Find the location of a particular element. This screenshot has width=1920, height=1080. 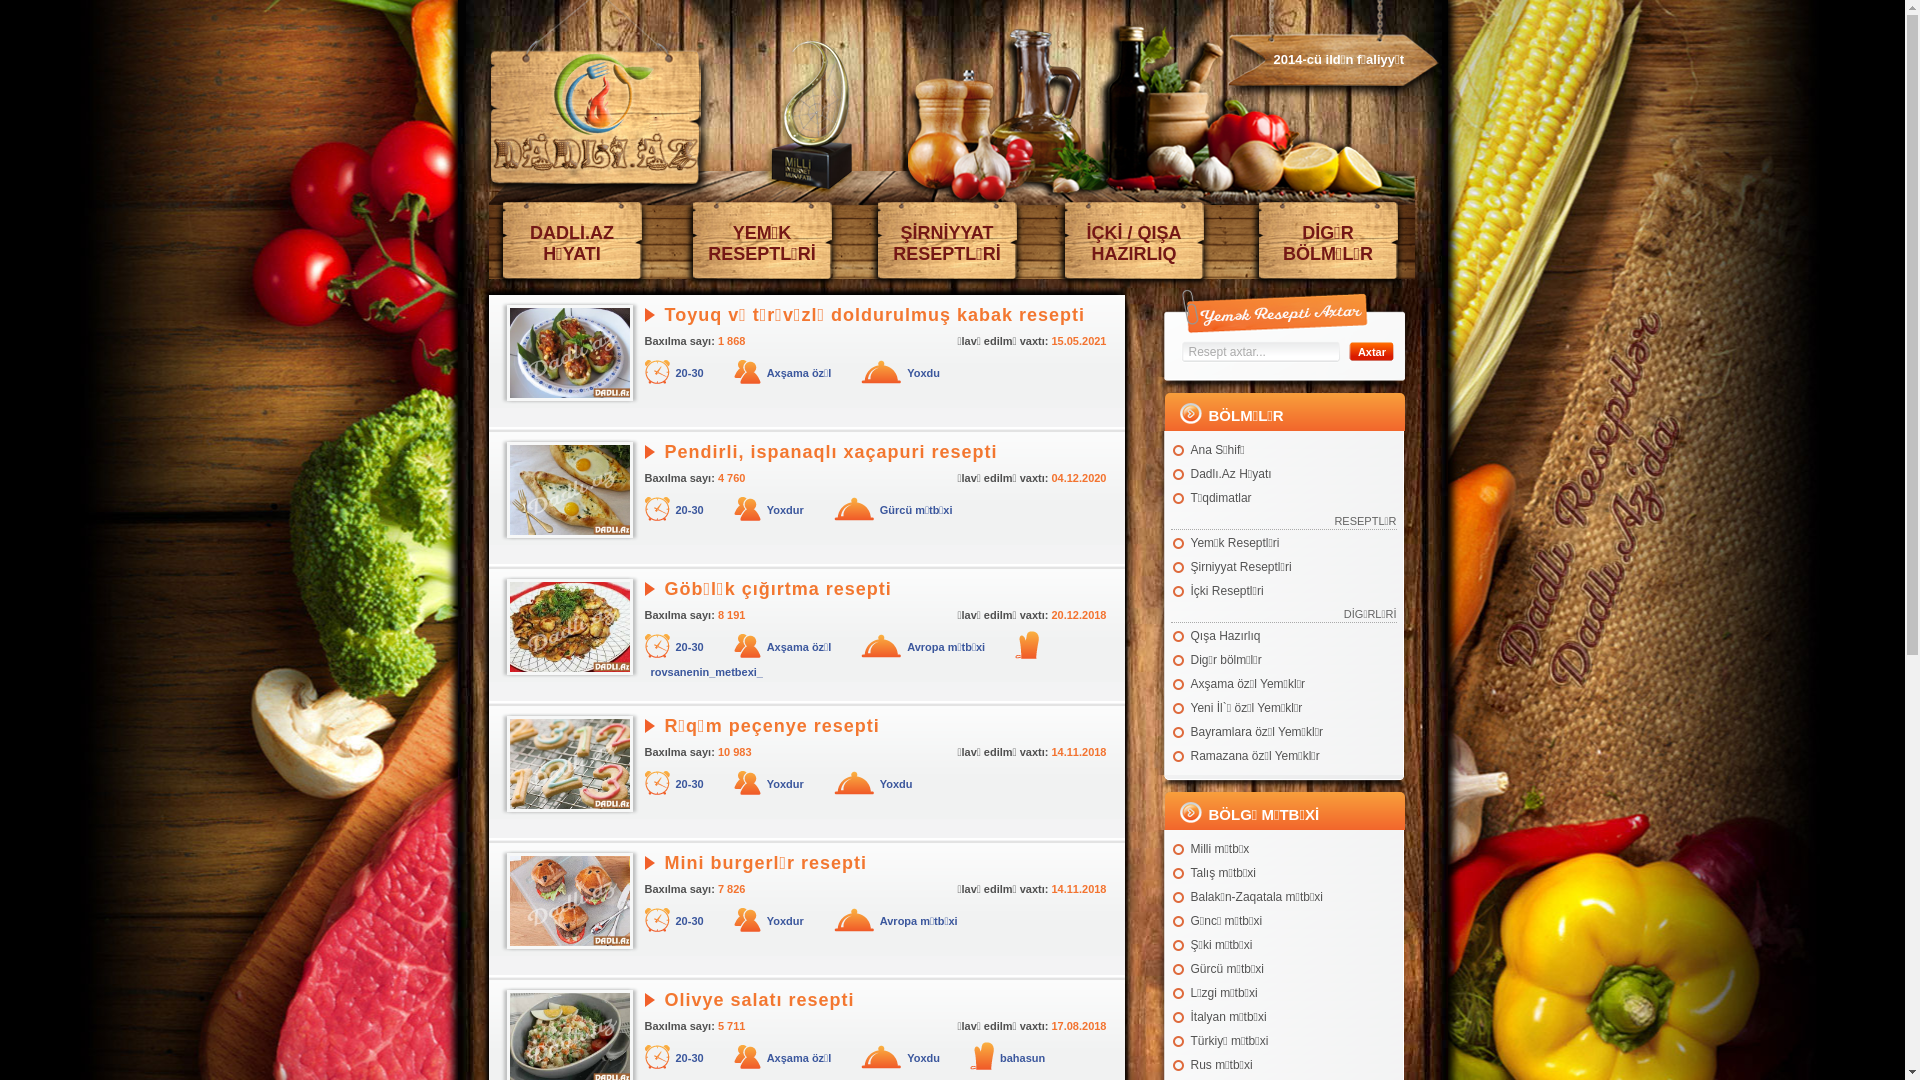

20-30 is located at coordinates (690, 510).